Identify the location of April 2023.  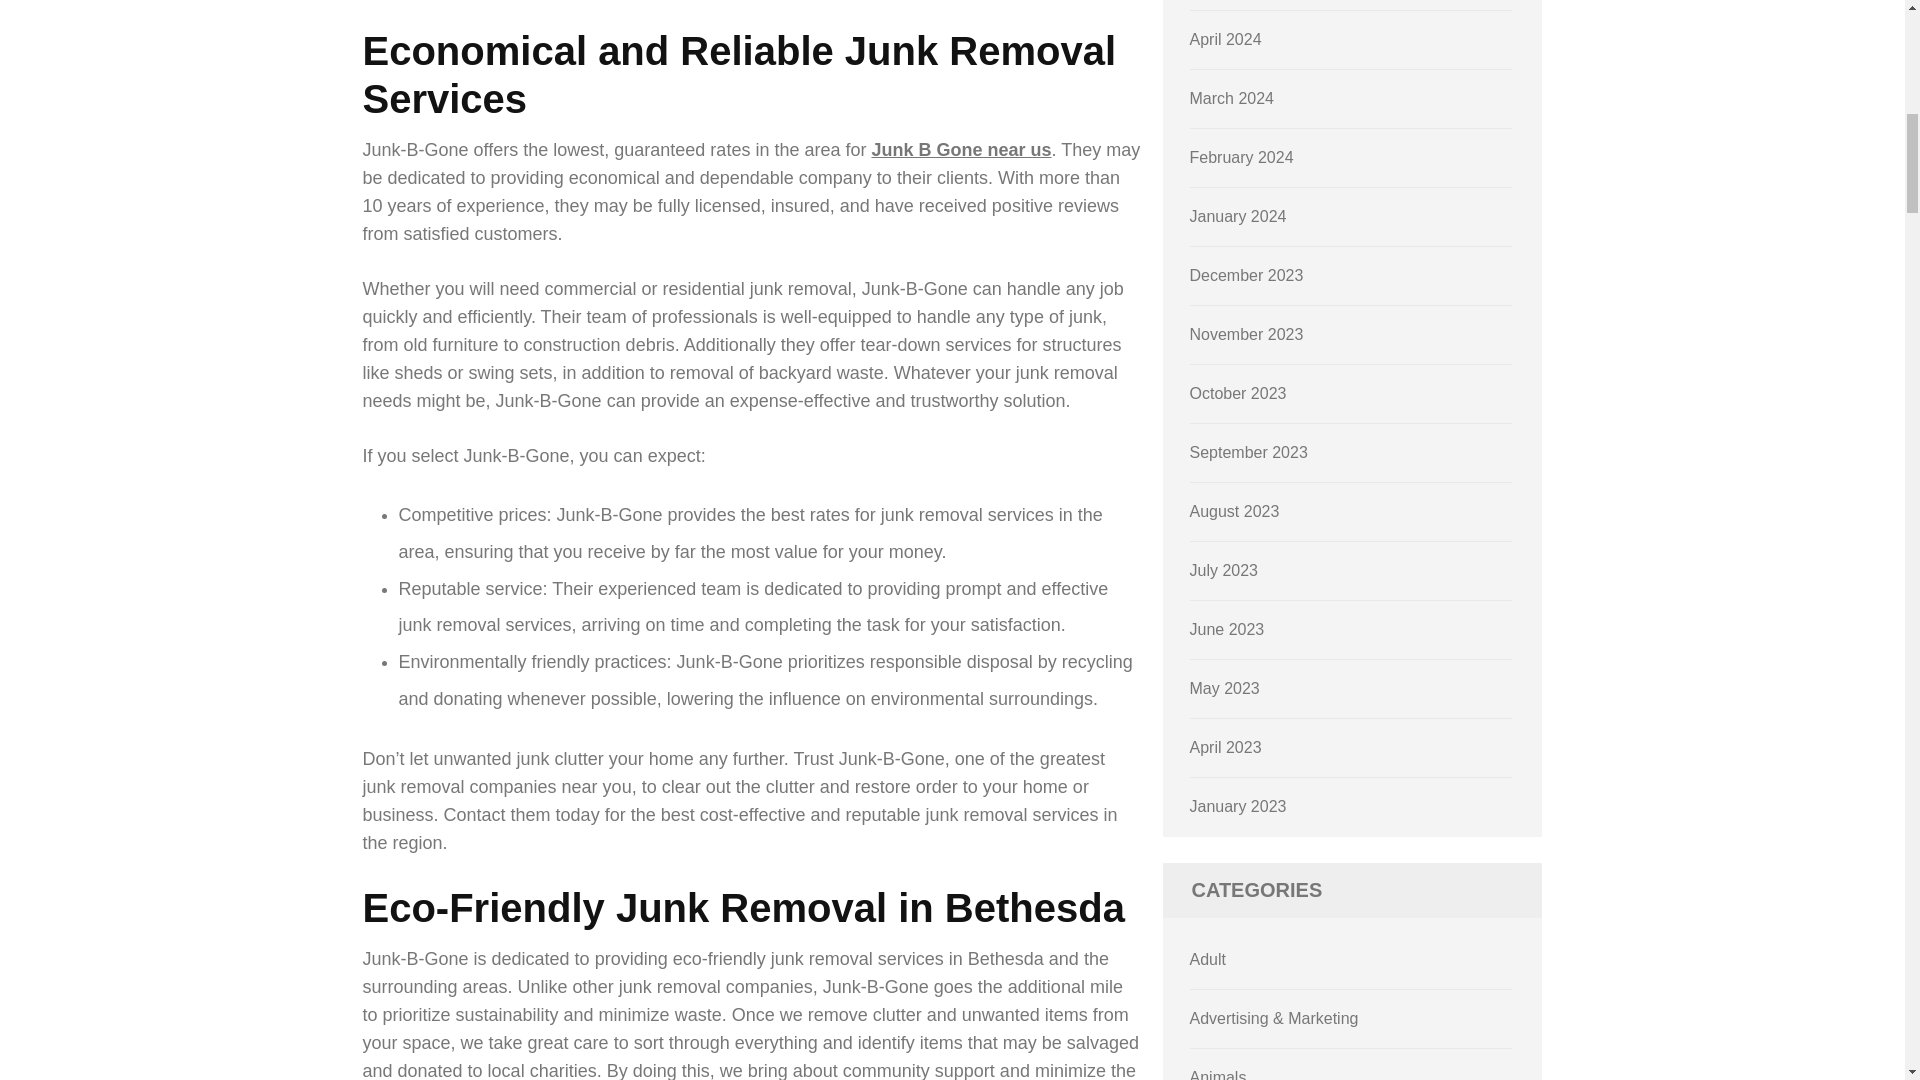
(1226, 747).